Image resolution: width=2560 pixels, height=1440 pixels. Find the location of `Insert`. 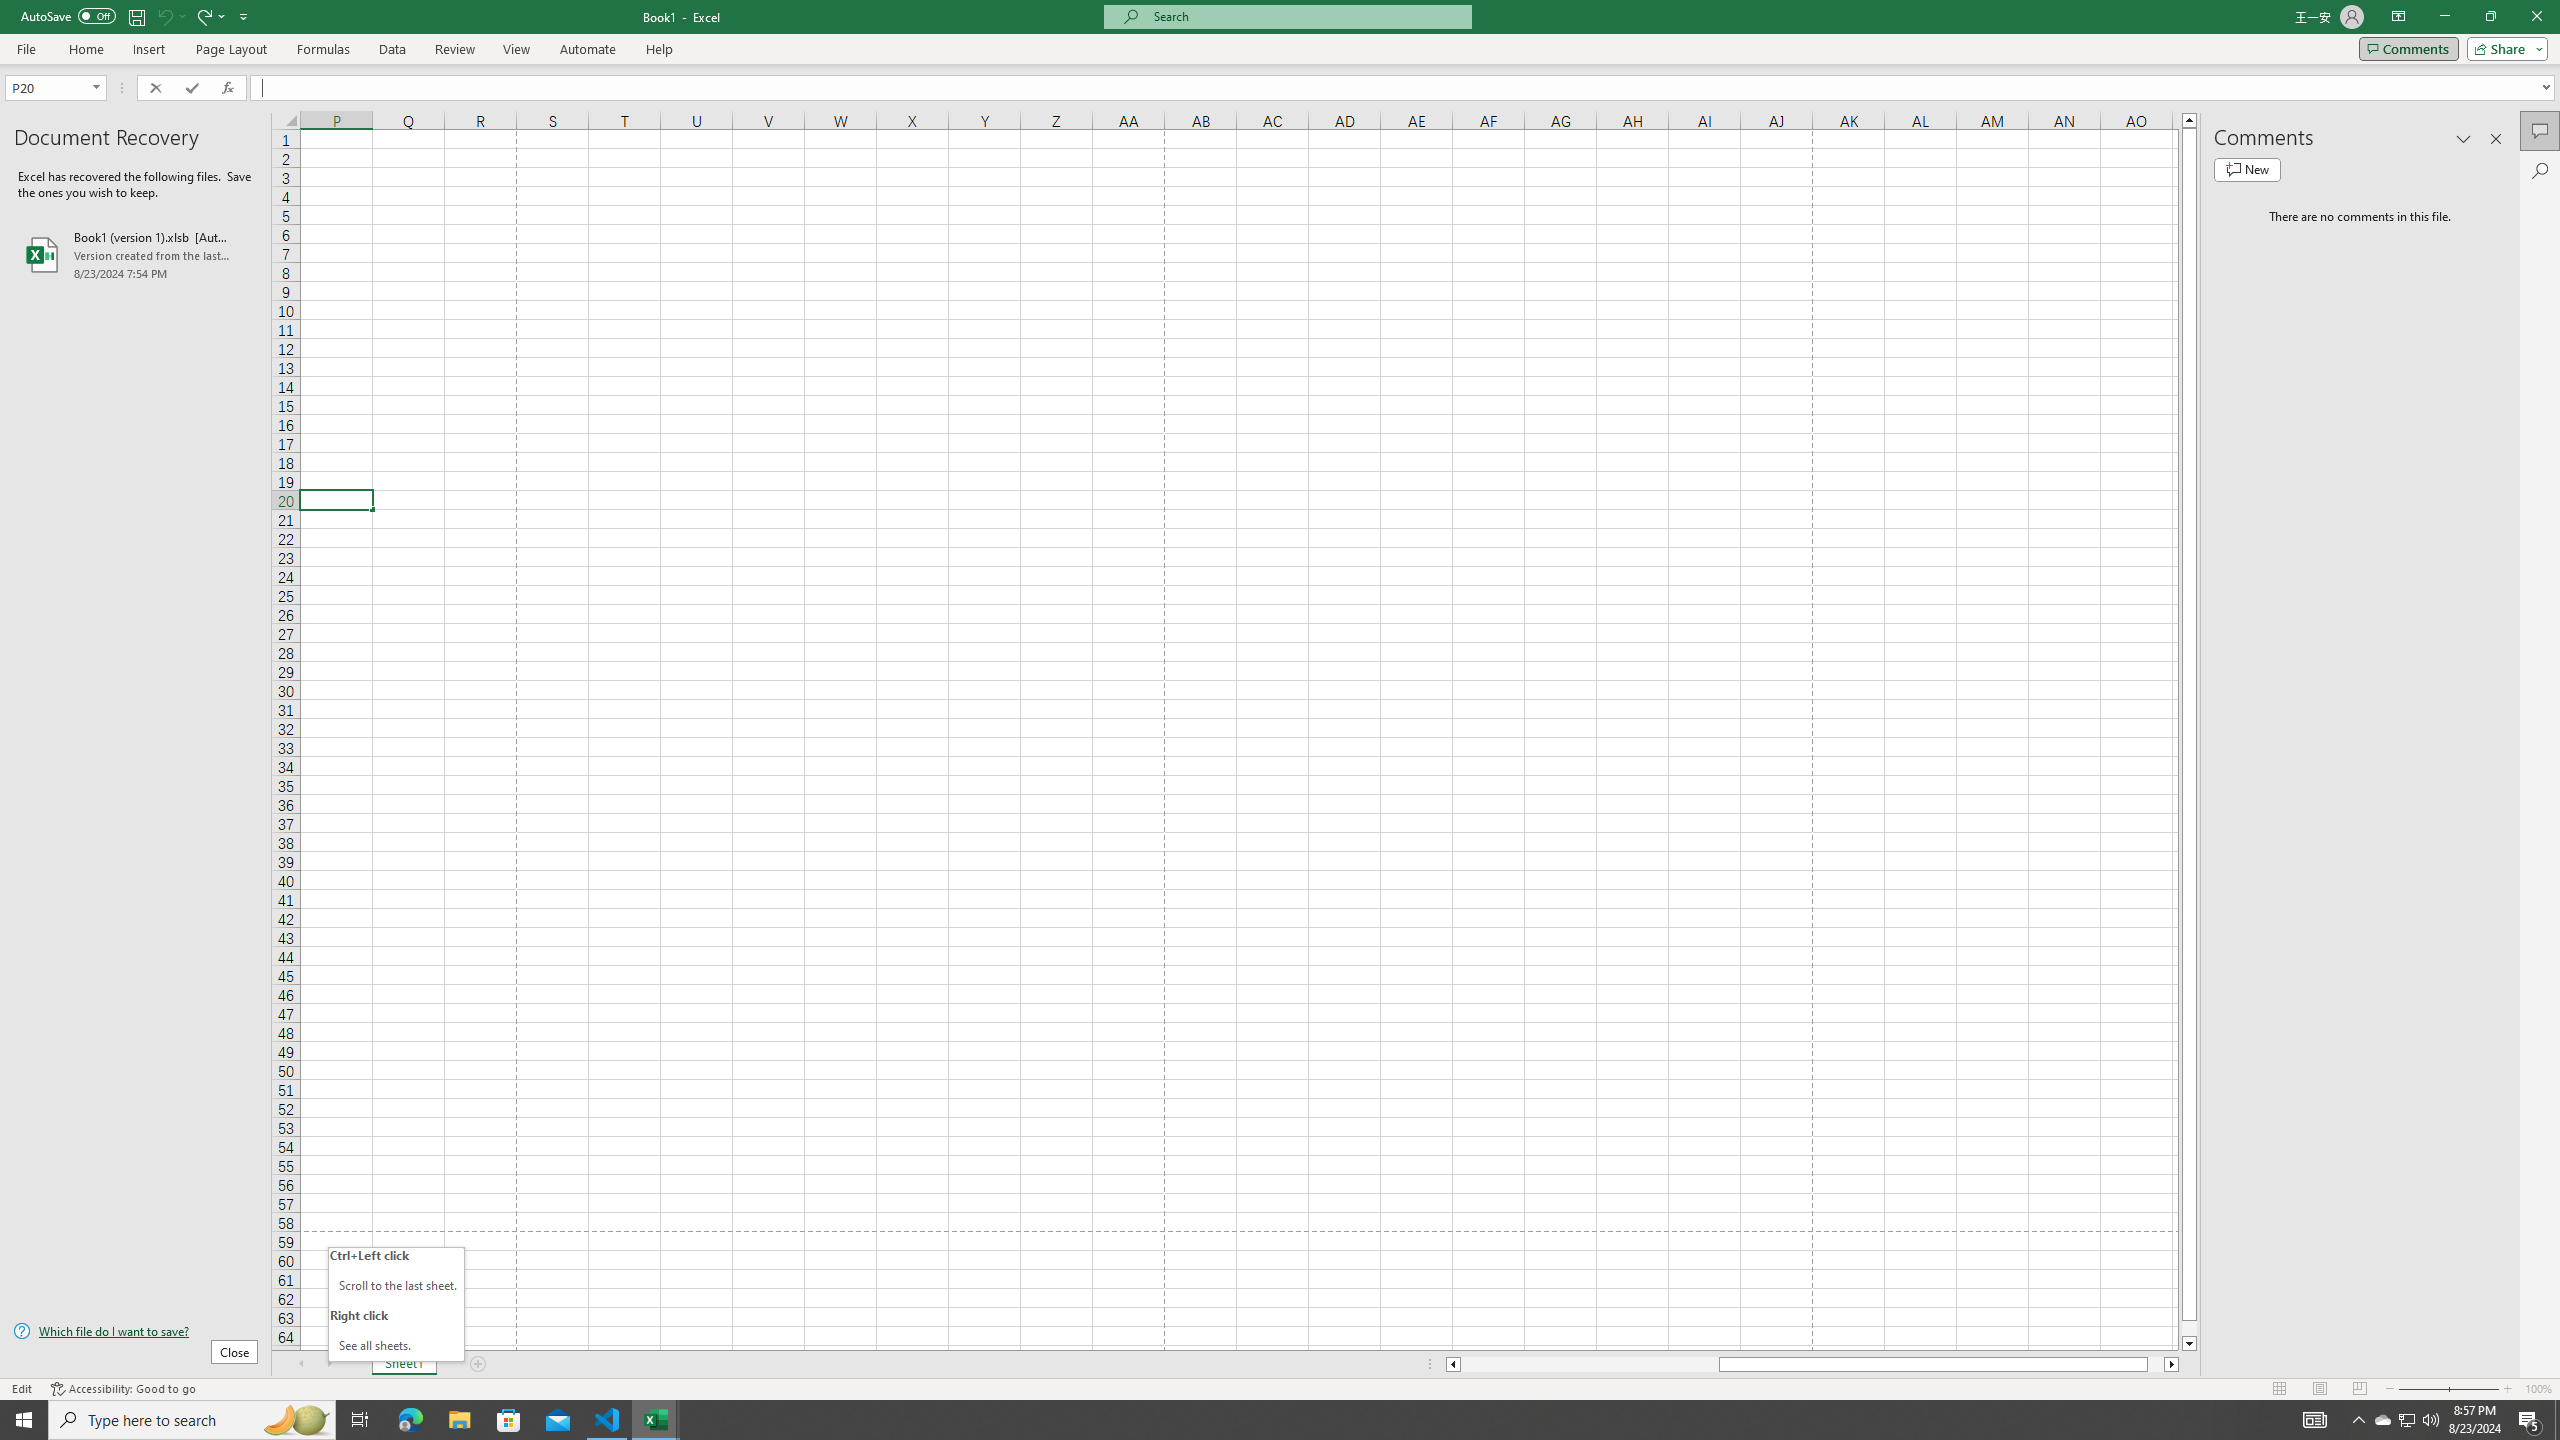

Insert is located at coordinates (148, 49).